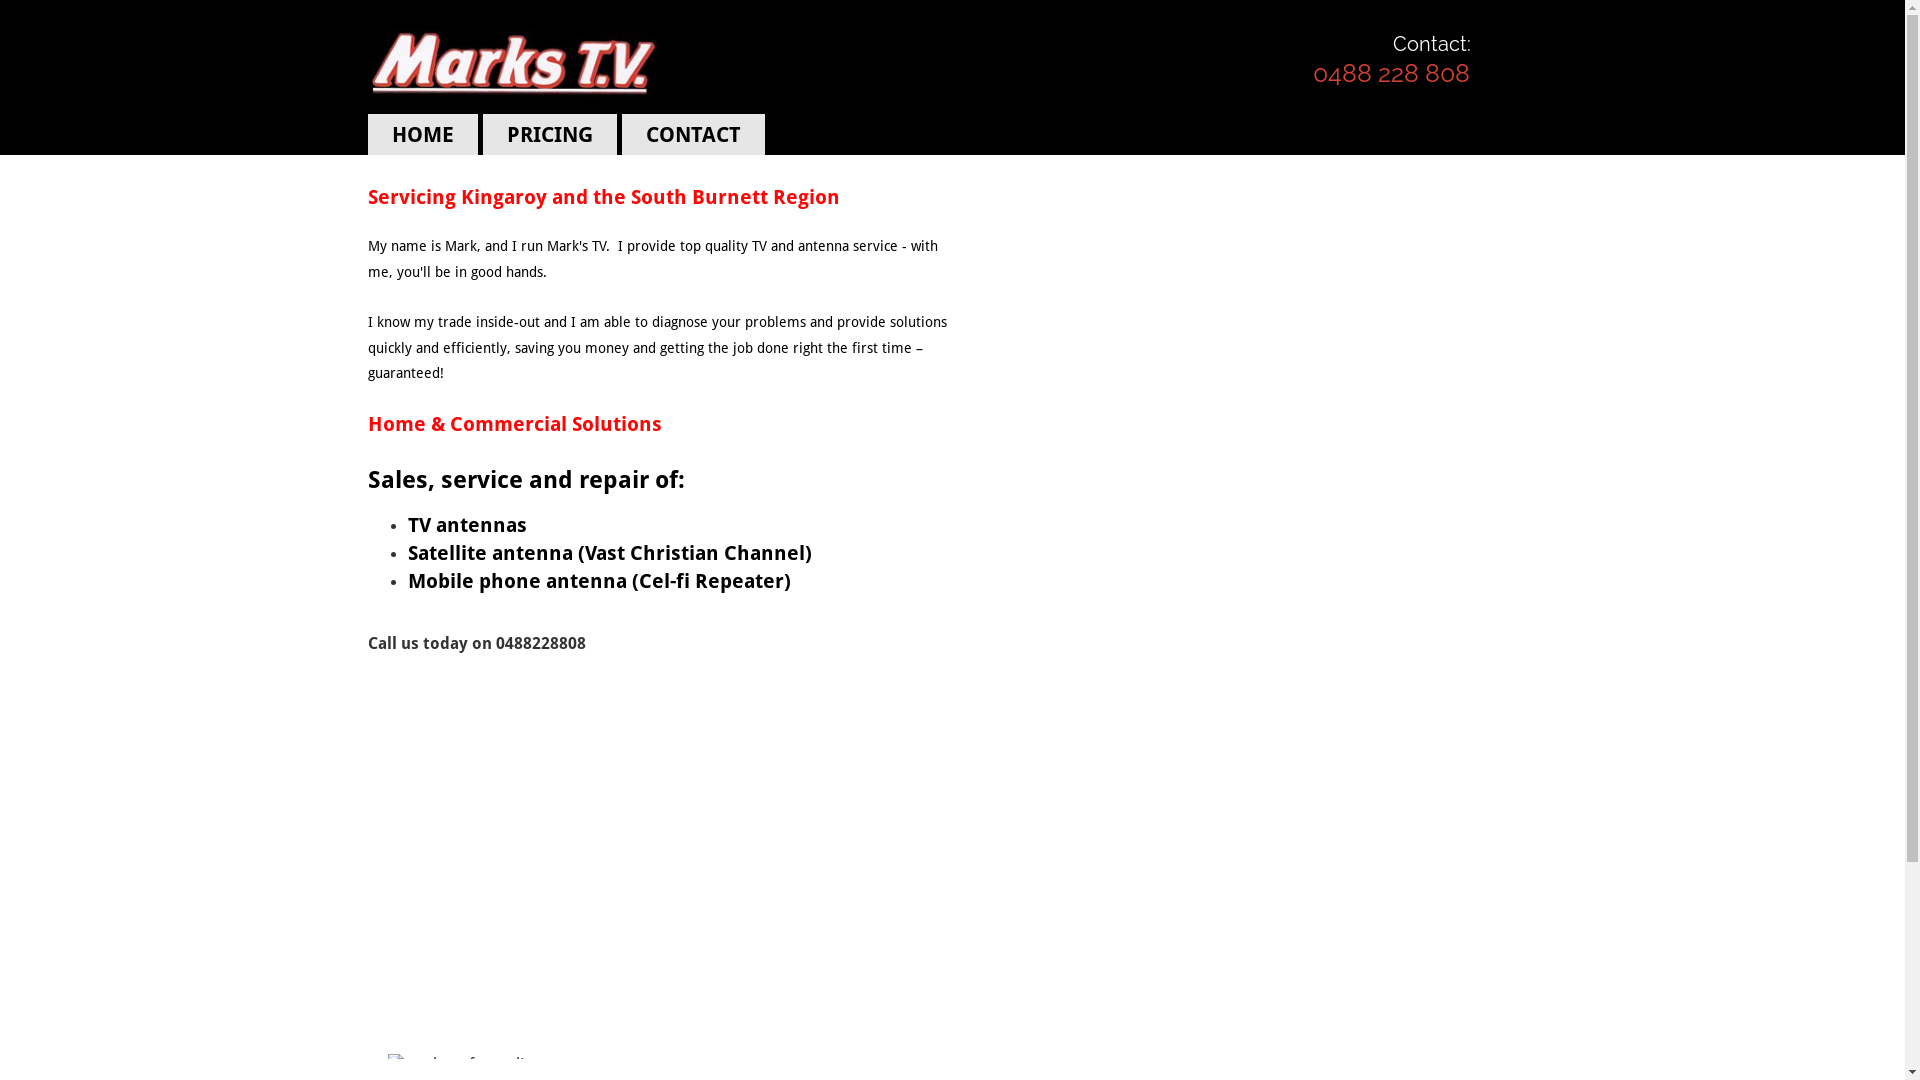 The width and height of the screenshot is (1920, 1080). What do you see at coordinates (1392, 73) in the screenshot?
I see `0488 228 808` at bounding box center [1392, 73].